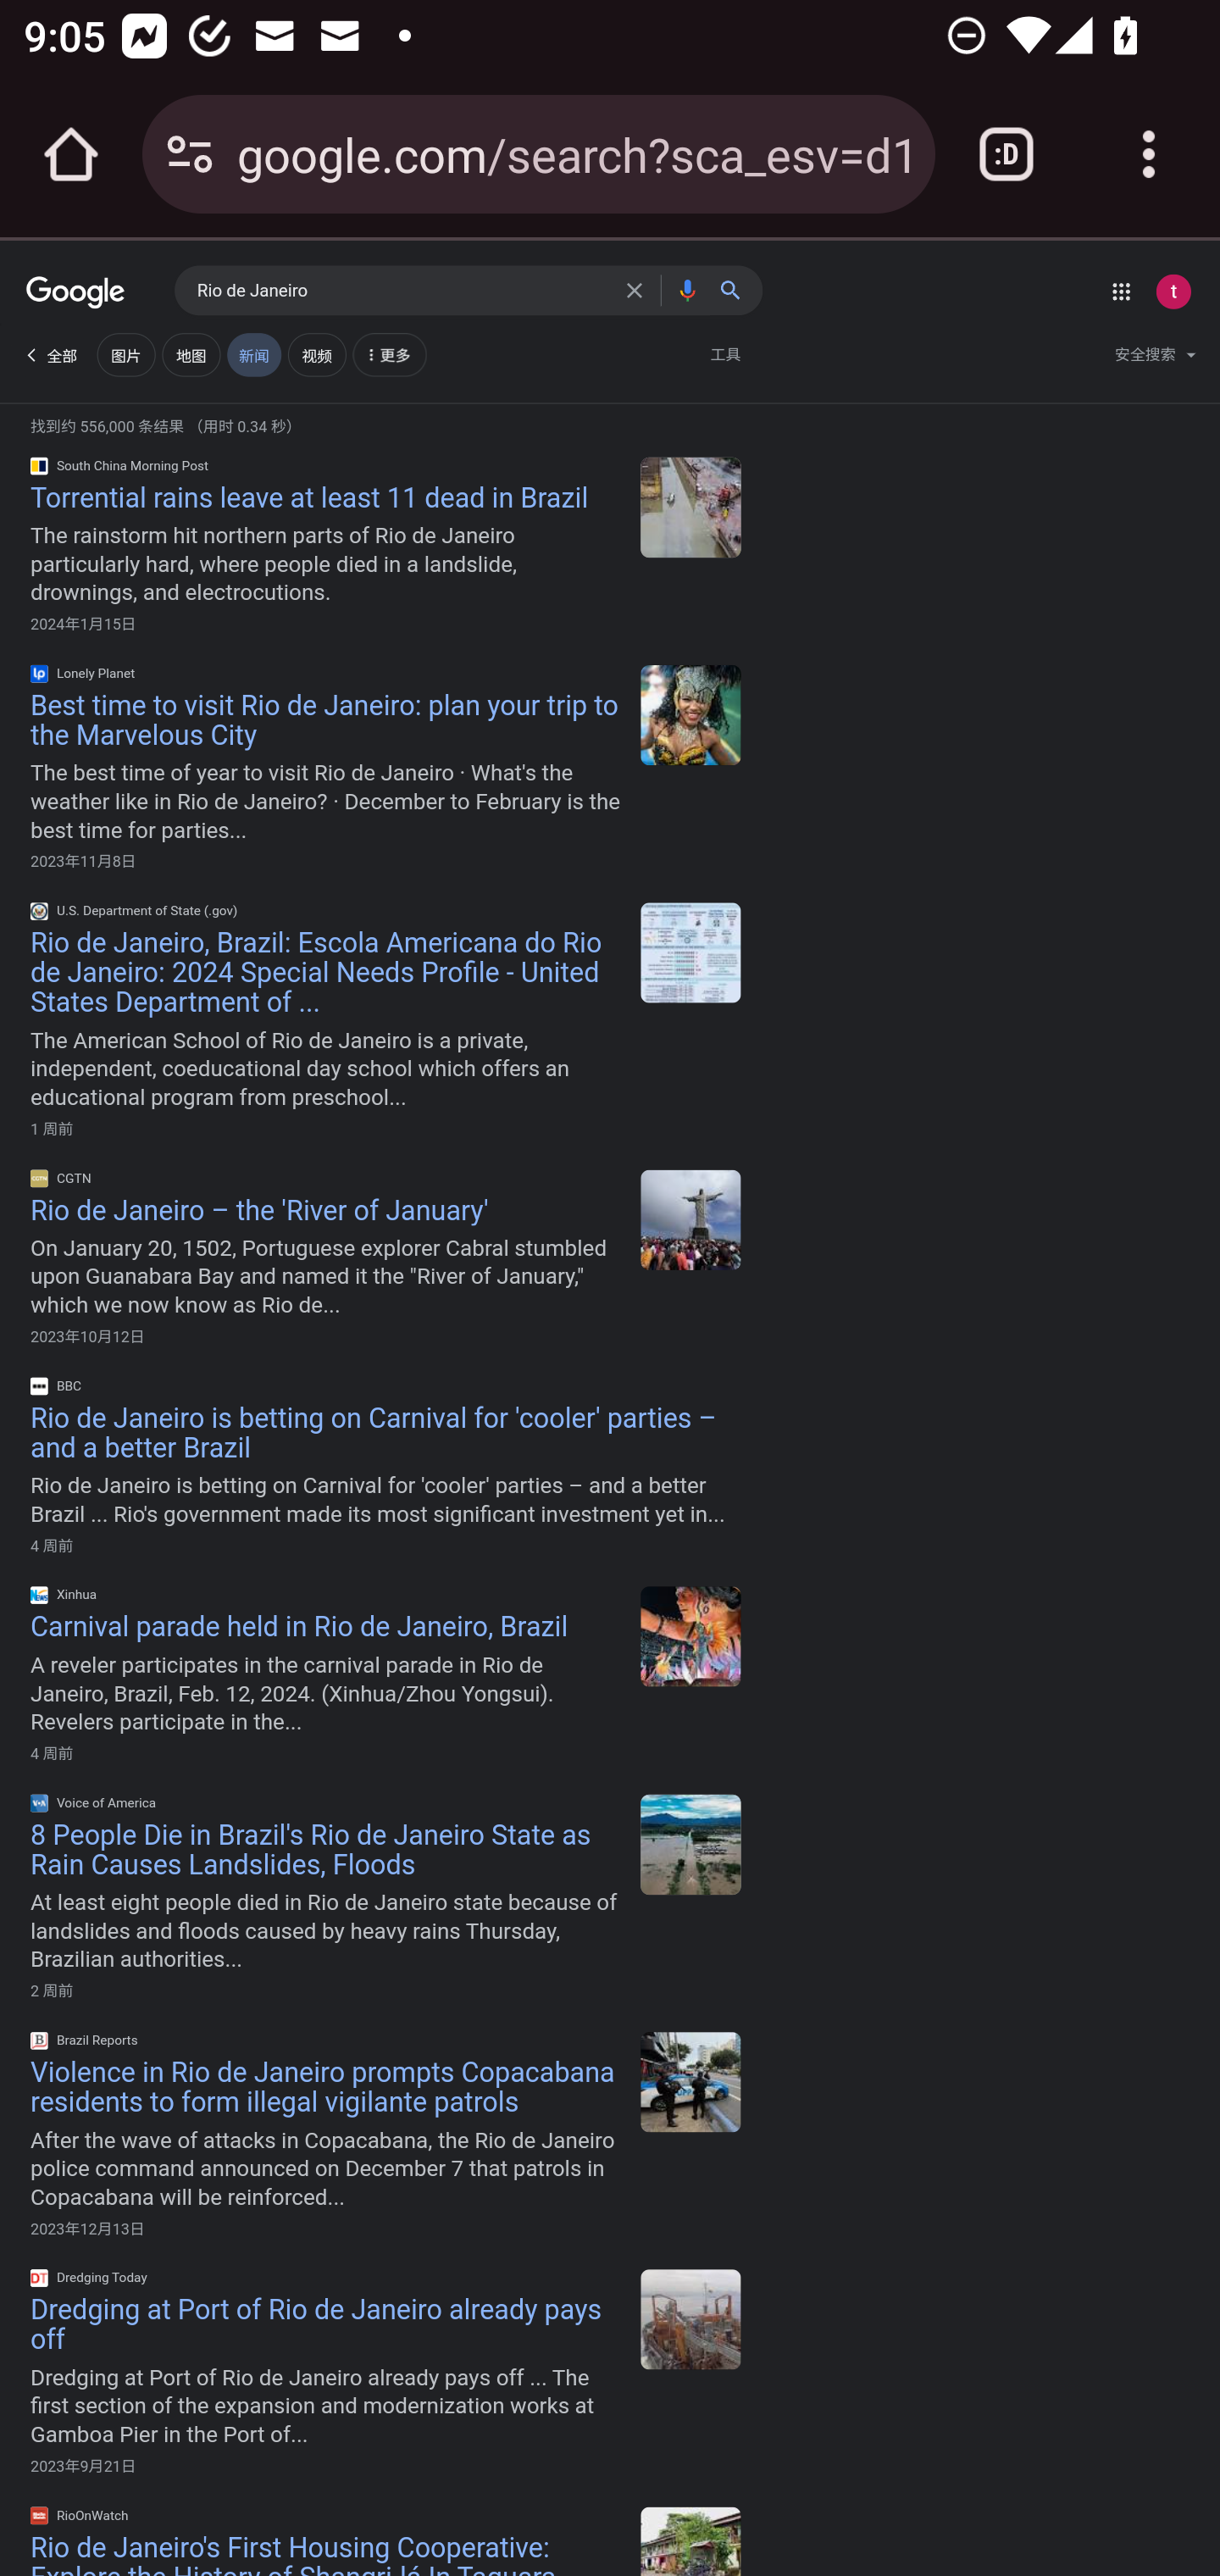 Image resolution: width=1220 pixels, height=2576 pixels. Describe the element at coordinates (404, 291) in the screenshot. I see `Rio de Janeiro` at that location.